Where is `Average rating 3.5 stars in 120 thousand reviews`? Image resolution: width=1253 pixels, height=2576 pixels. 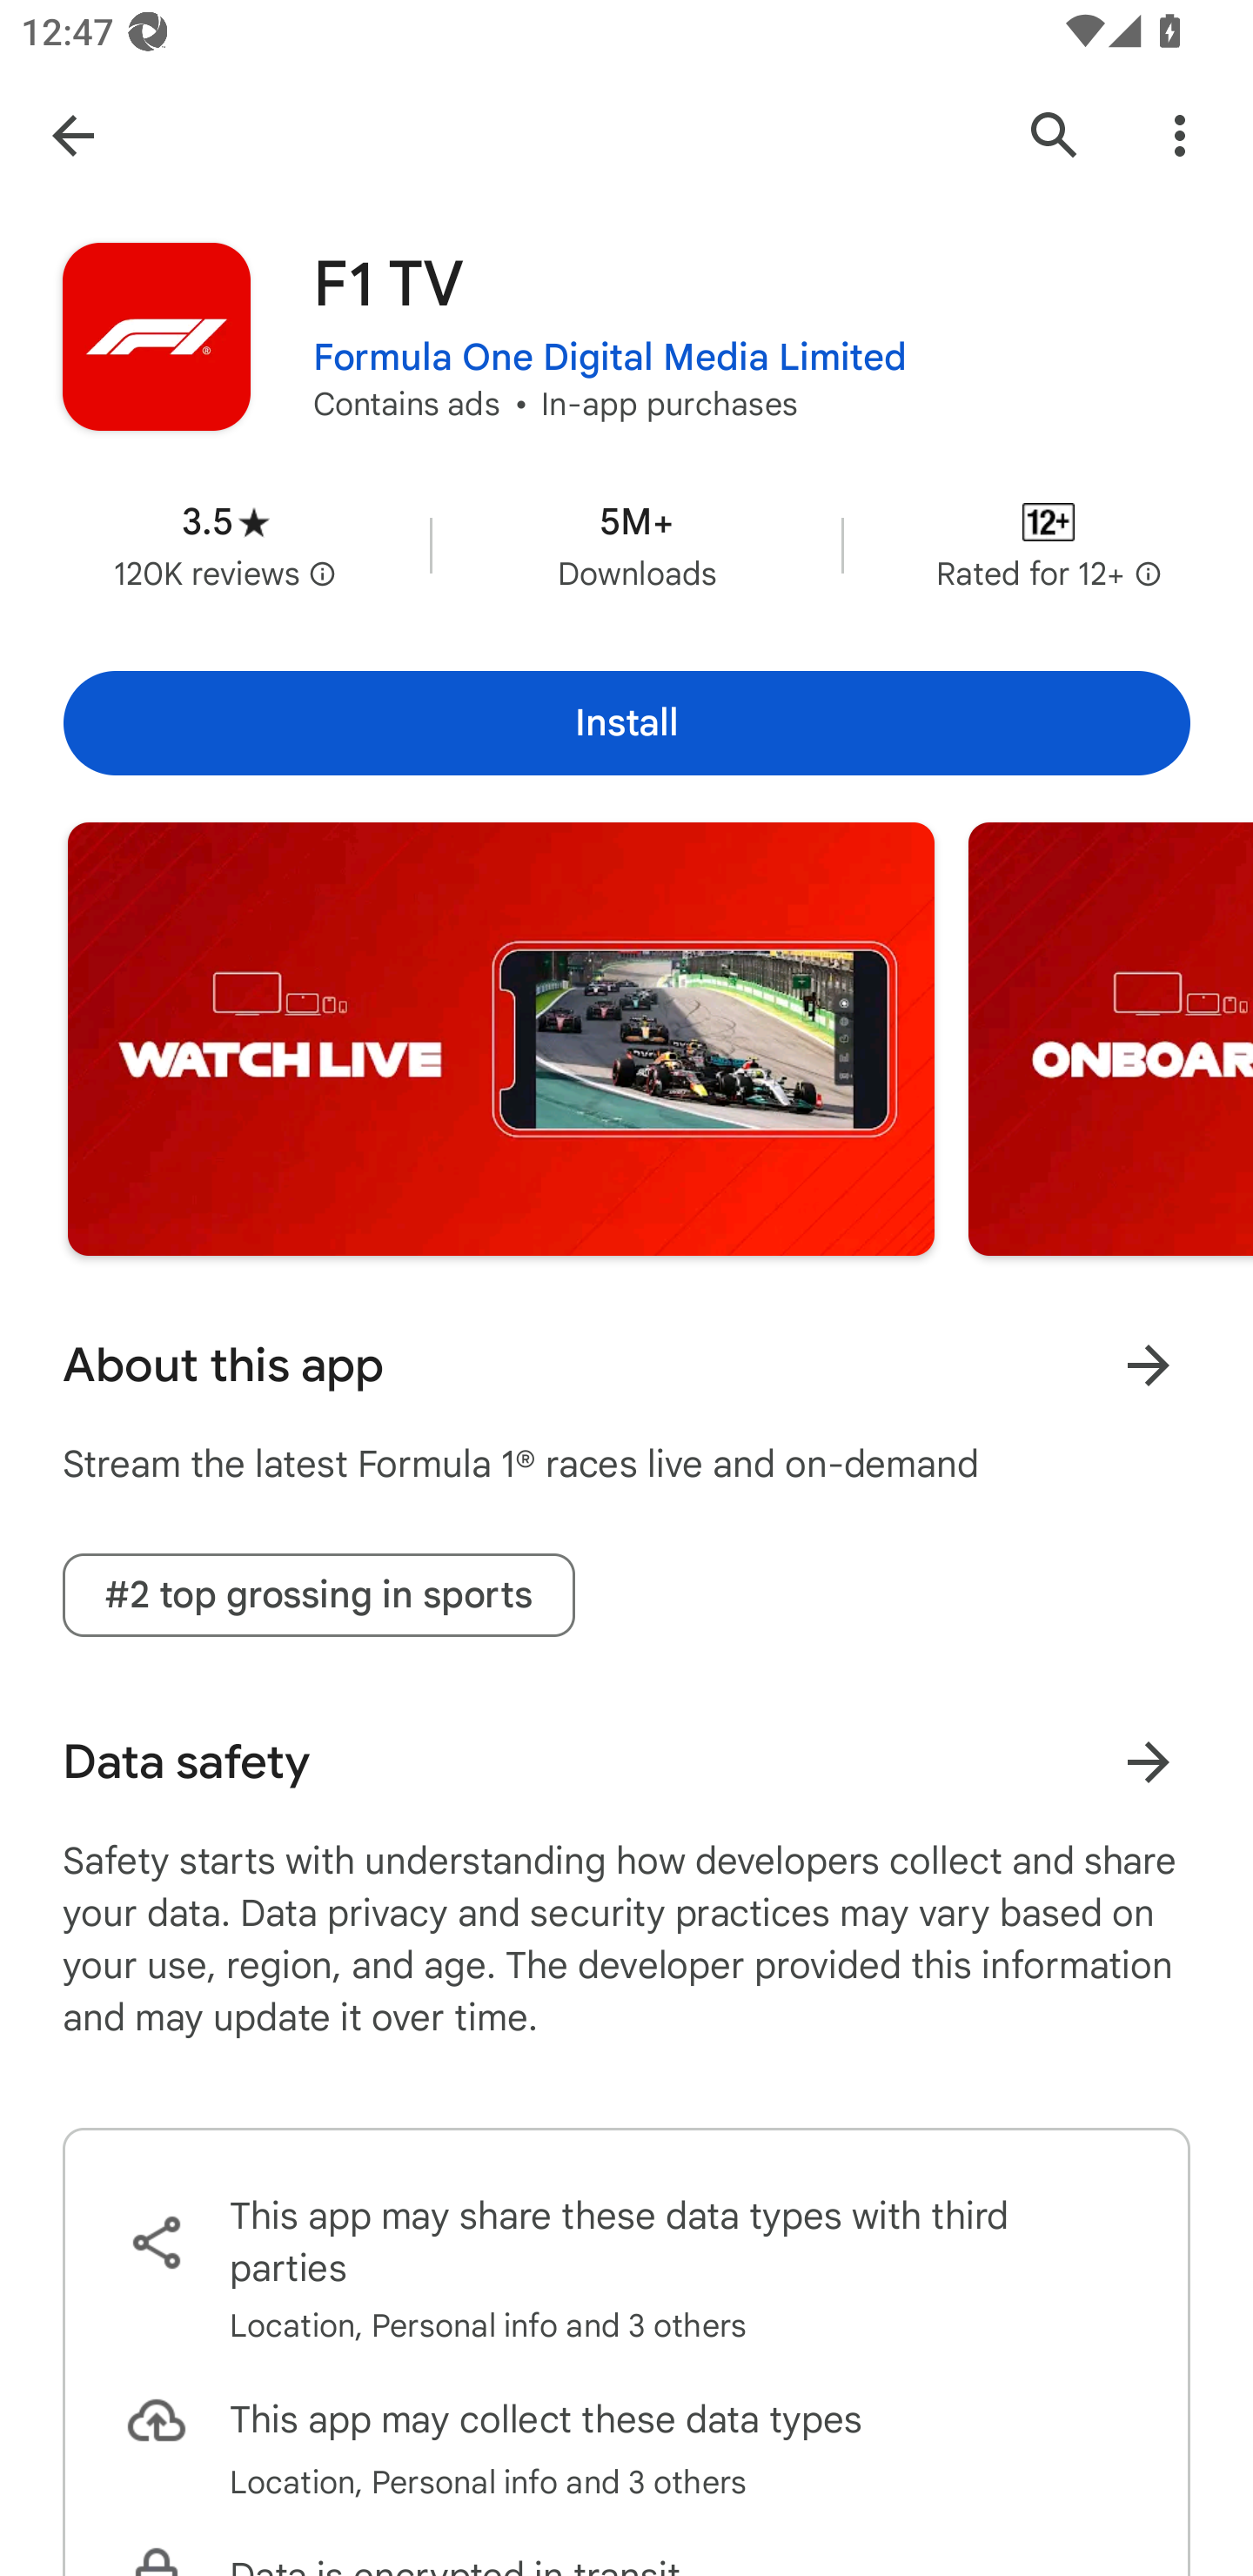
Average rating 3.5 stars in 120 thousand reviews is located at coordinates (225, 545).